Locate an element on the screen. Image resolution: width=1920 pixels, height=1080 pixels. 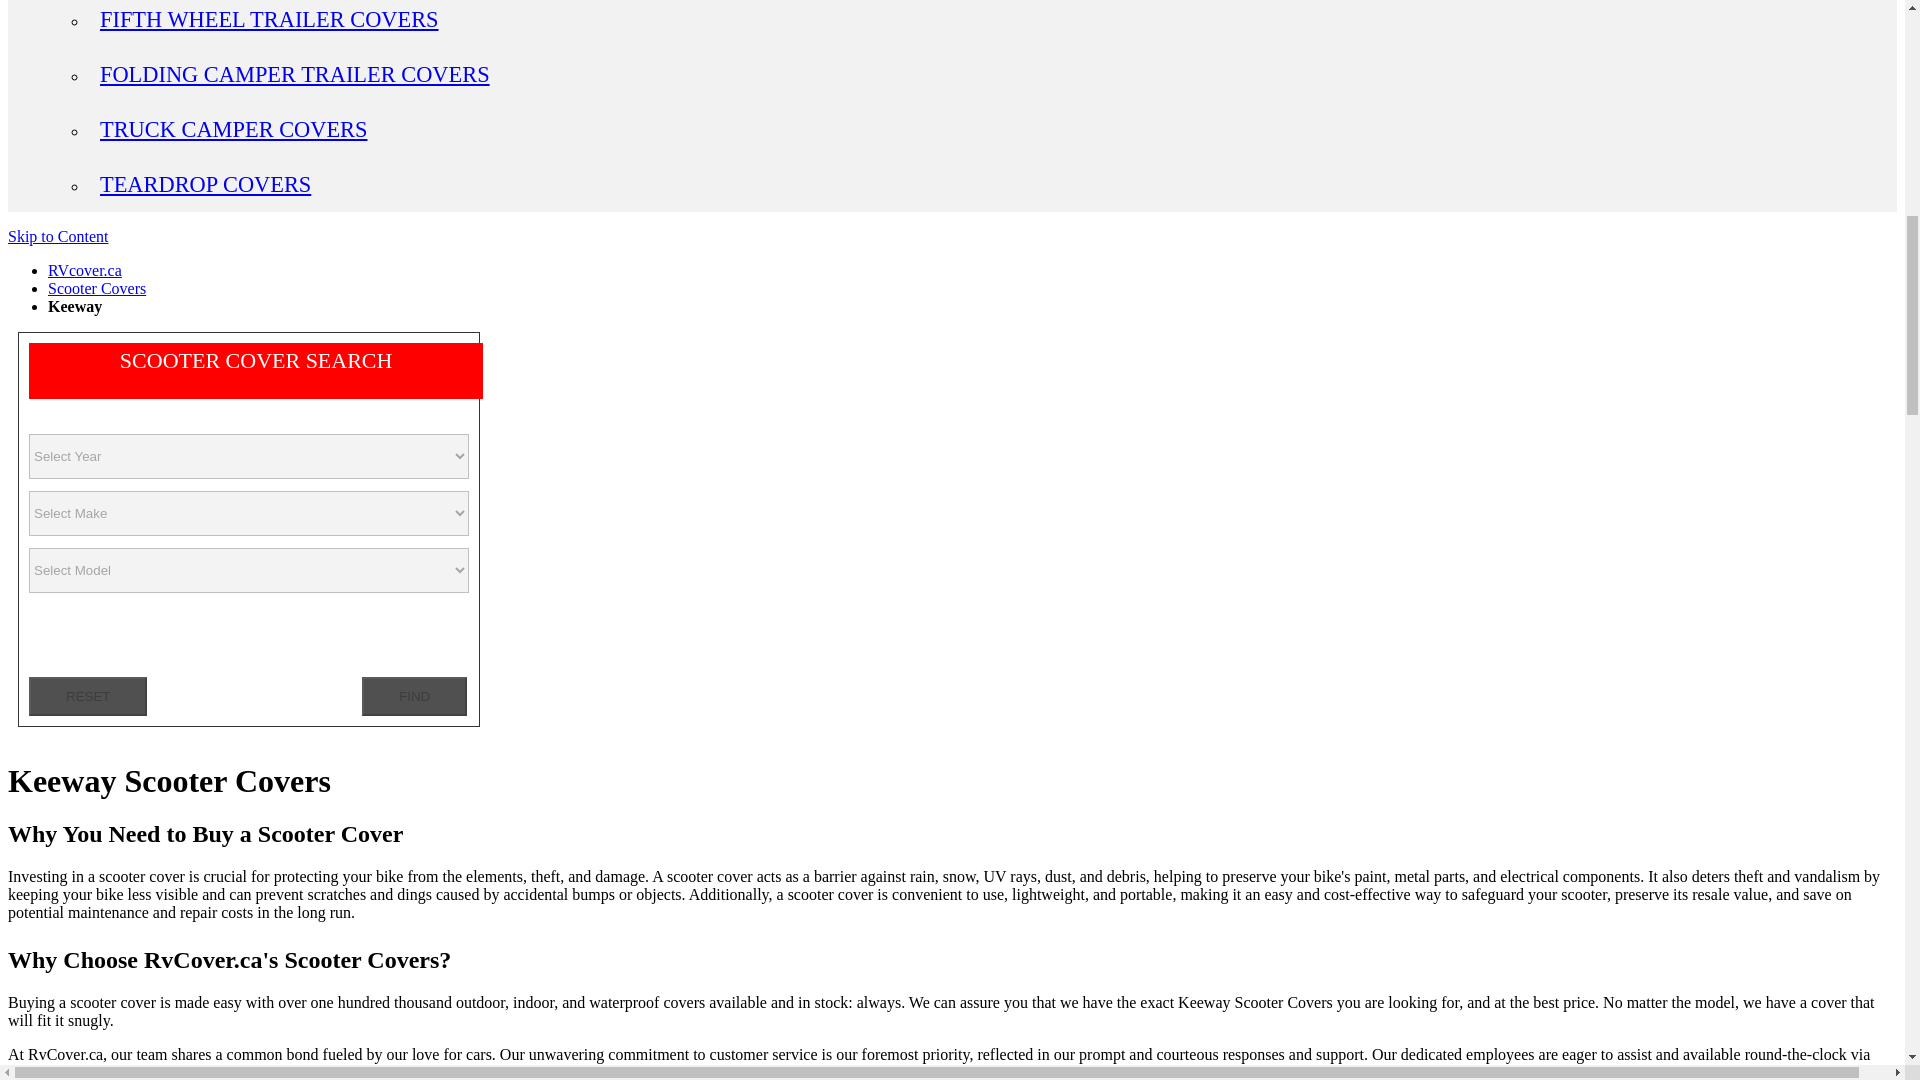
Truck Camper Covers is located at coordinates (234, 128).